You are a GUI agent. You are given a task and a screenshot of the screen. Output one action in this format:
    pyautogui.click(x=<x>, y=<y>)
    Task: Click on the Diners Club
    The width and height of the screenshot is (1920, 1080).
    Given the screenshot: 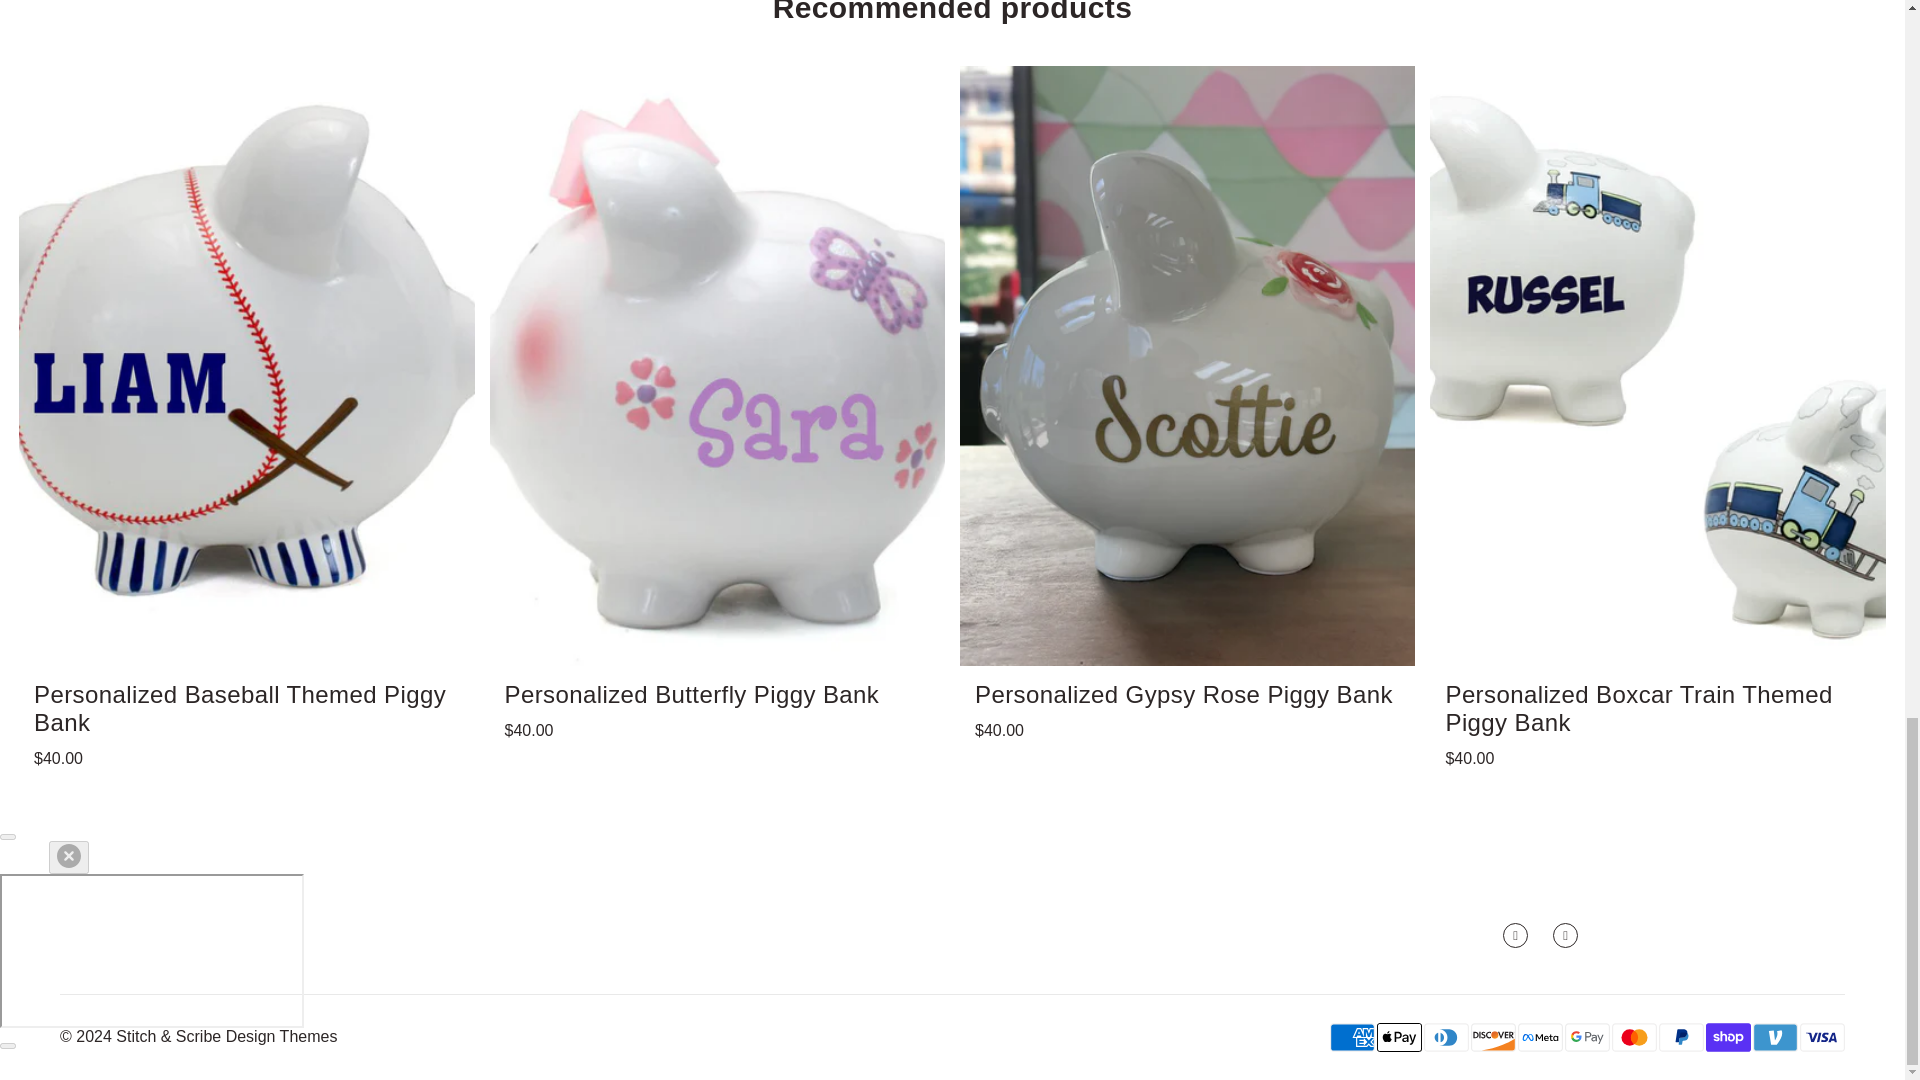 What is the action you would take?
    pyautogui.click(x=1446, y=1037)
    